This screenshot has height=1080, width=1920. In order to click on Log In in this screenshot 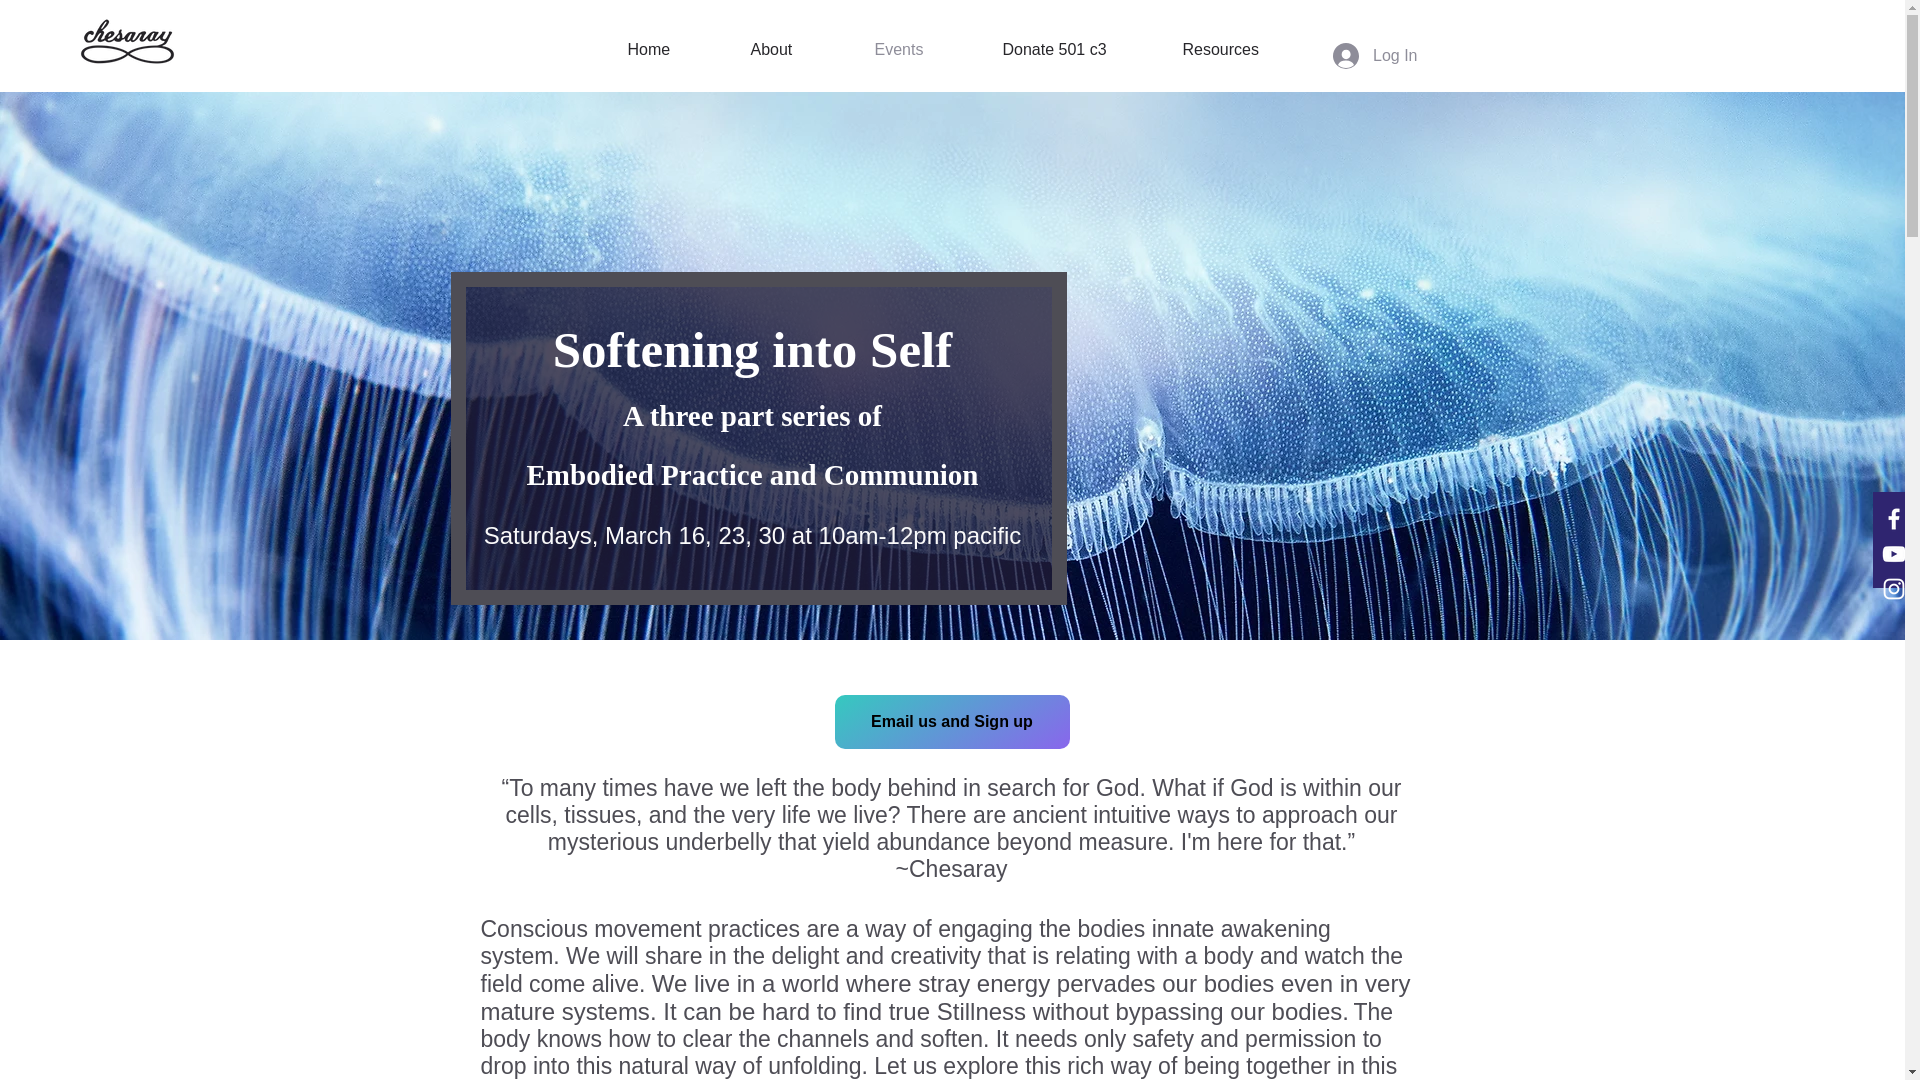, I will do `click(1374, 55)`.